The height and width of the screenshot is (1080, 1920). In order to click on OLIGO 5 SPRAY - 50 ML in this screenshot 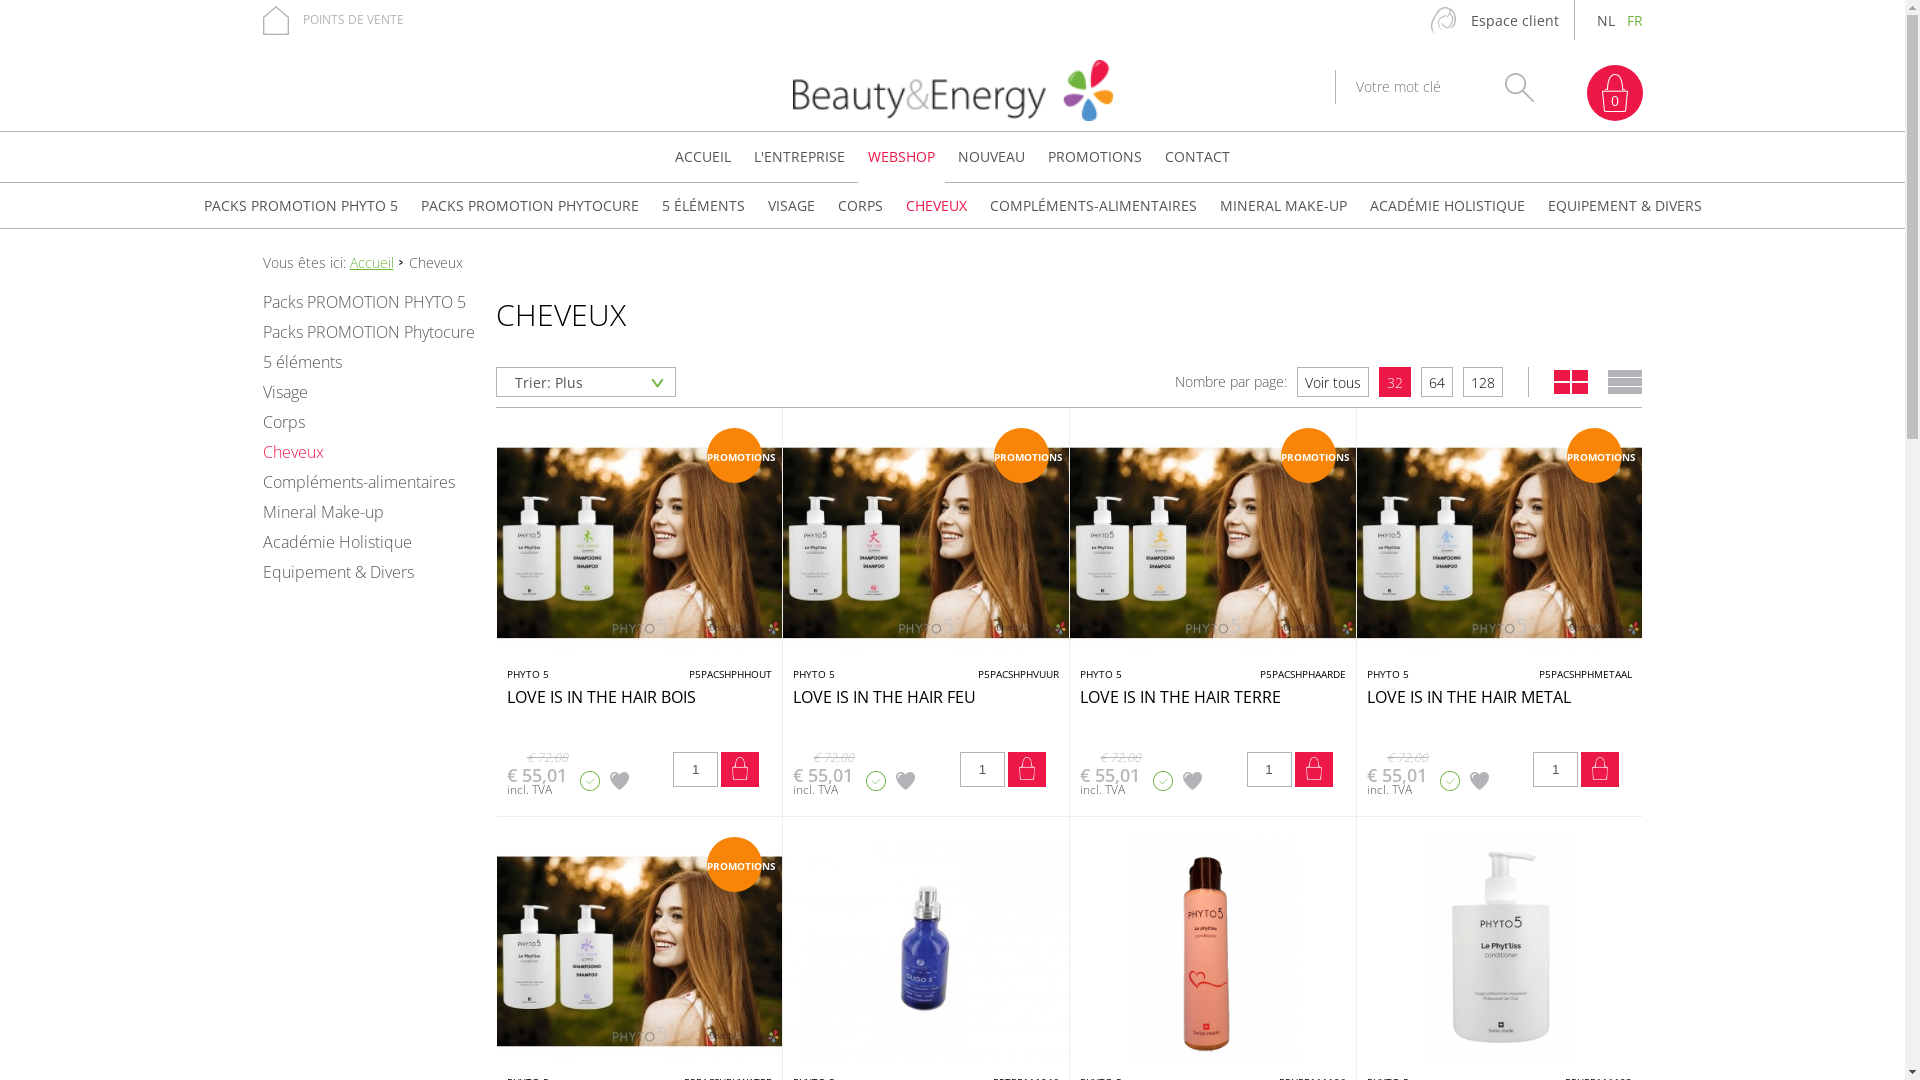, I will do `click(926, 952)`.